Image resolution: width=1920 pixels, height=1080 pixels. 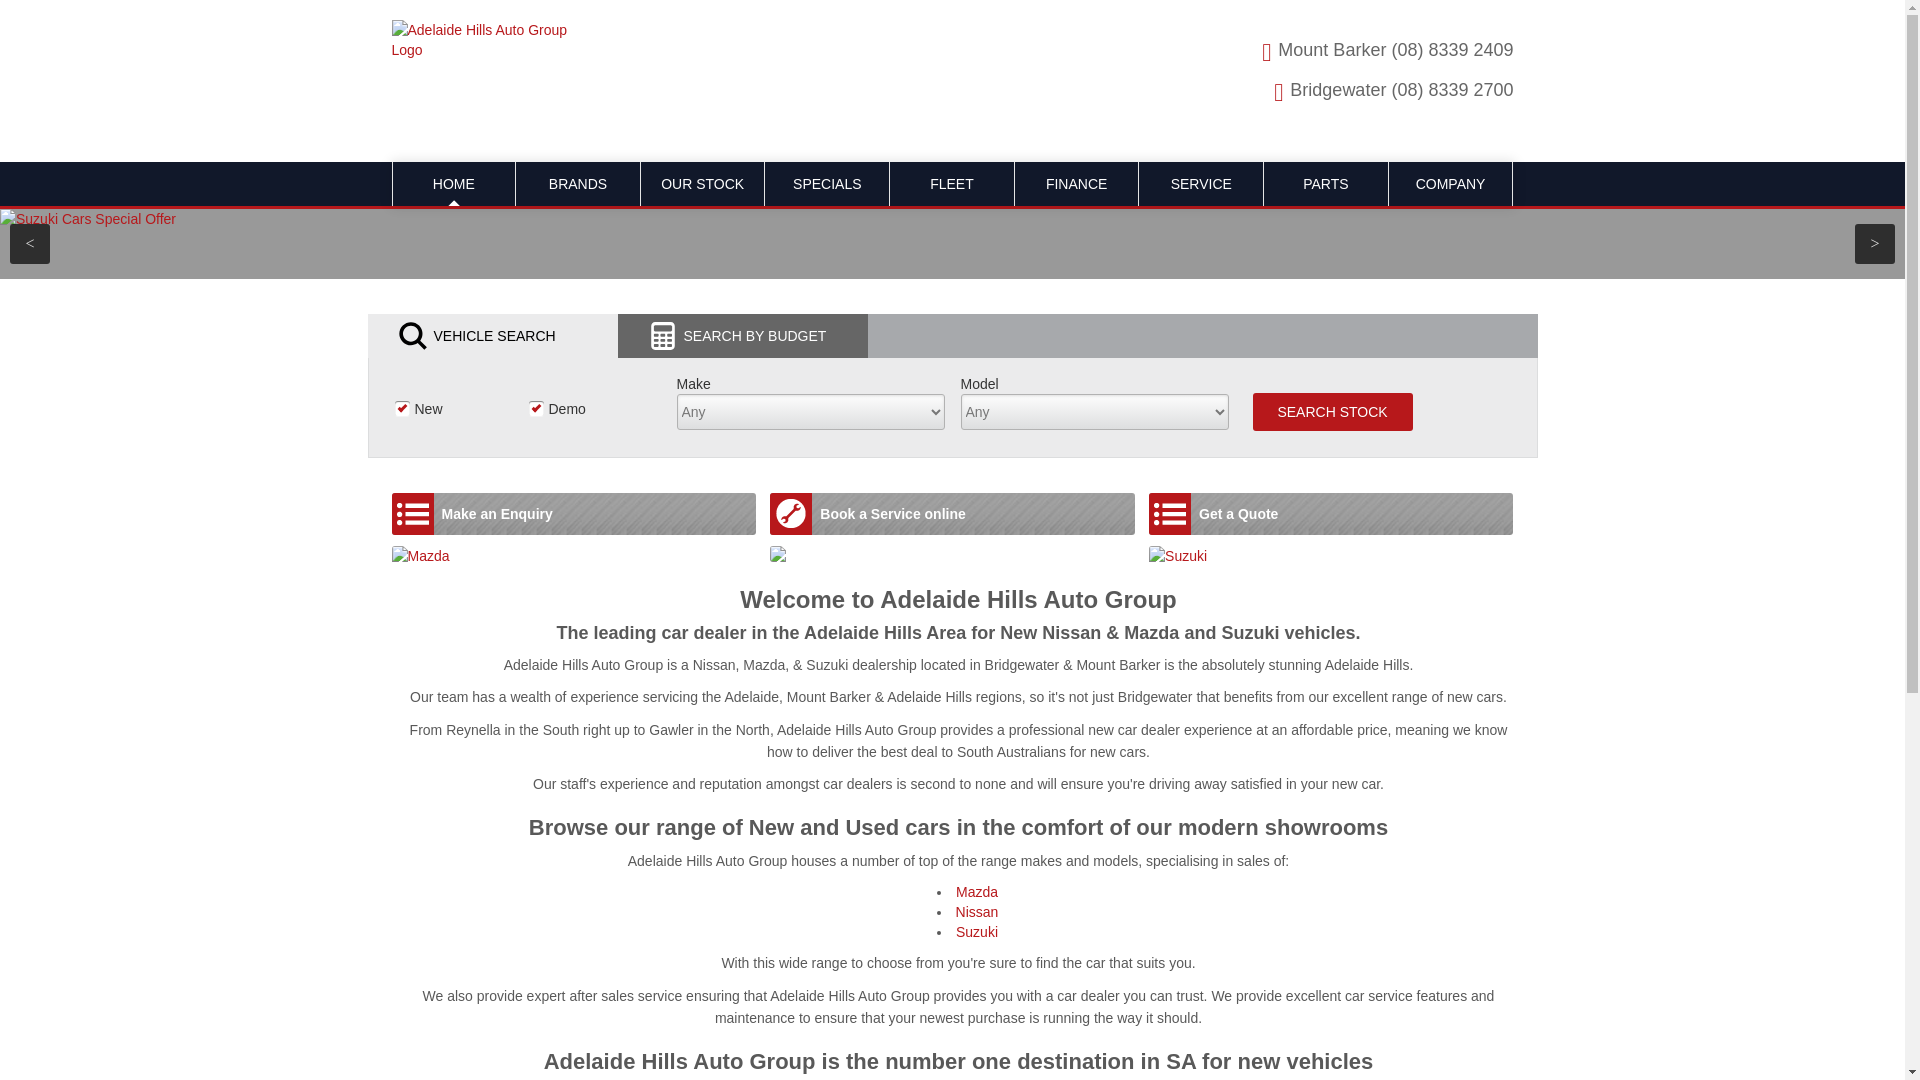 I want to click on SERVICE, so click(x=1201, y=184).